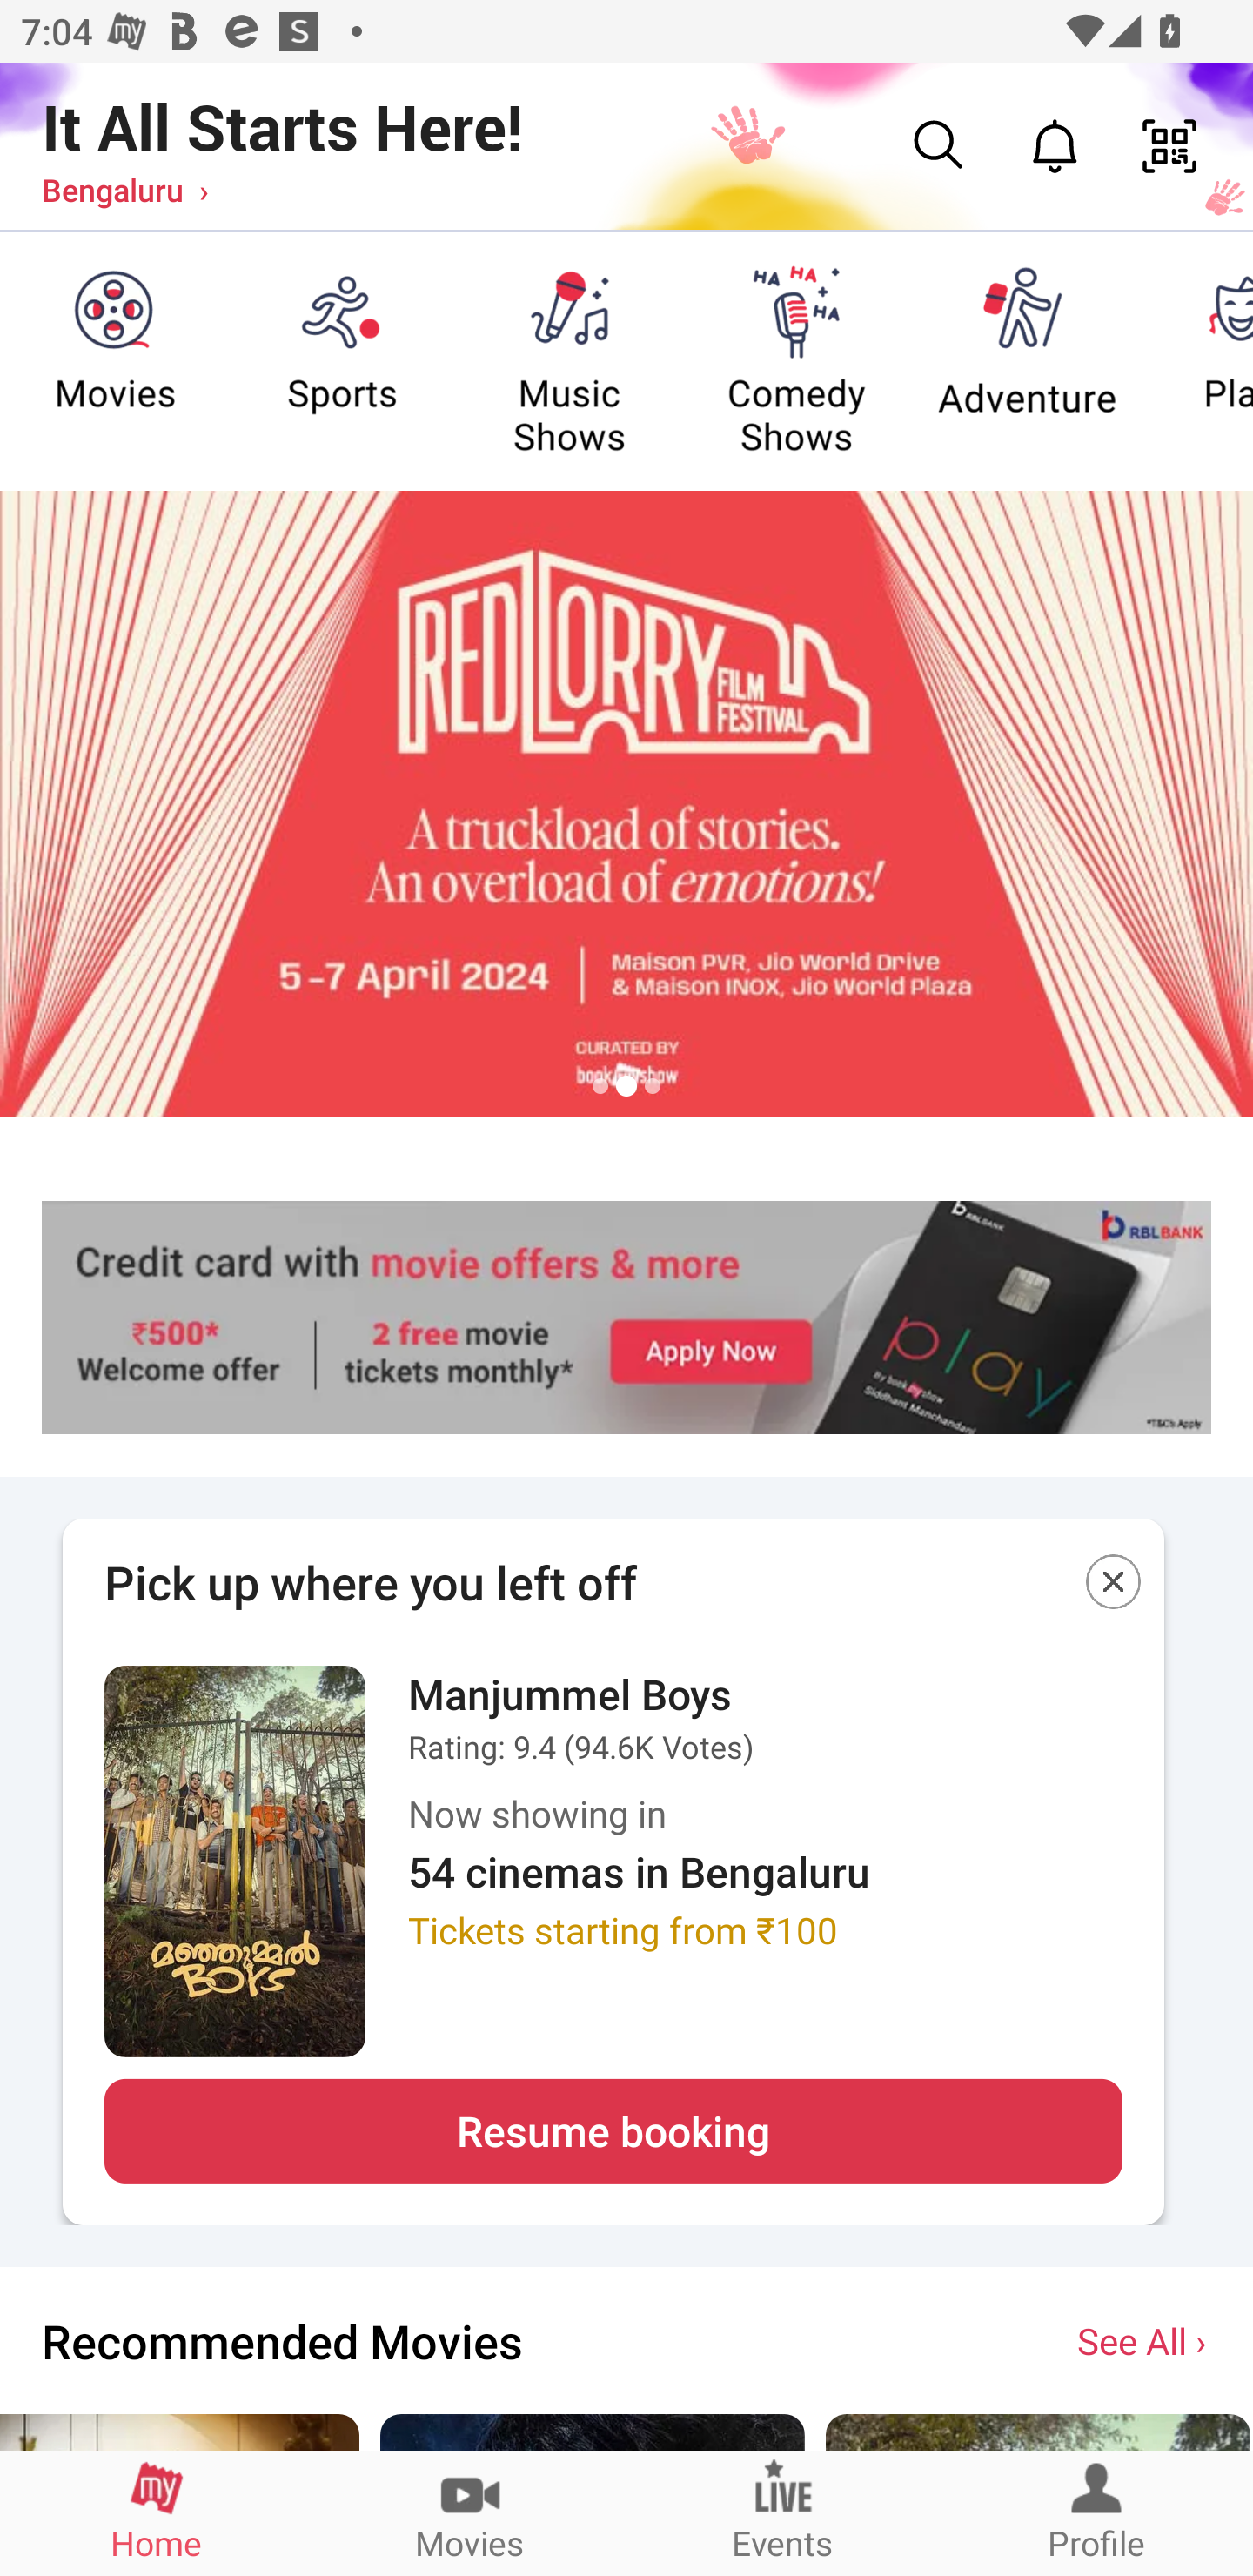  Describe the element at coordinates (613, 2131) in the screenshot. I see `Resume booking` at that location.